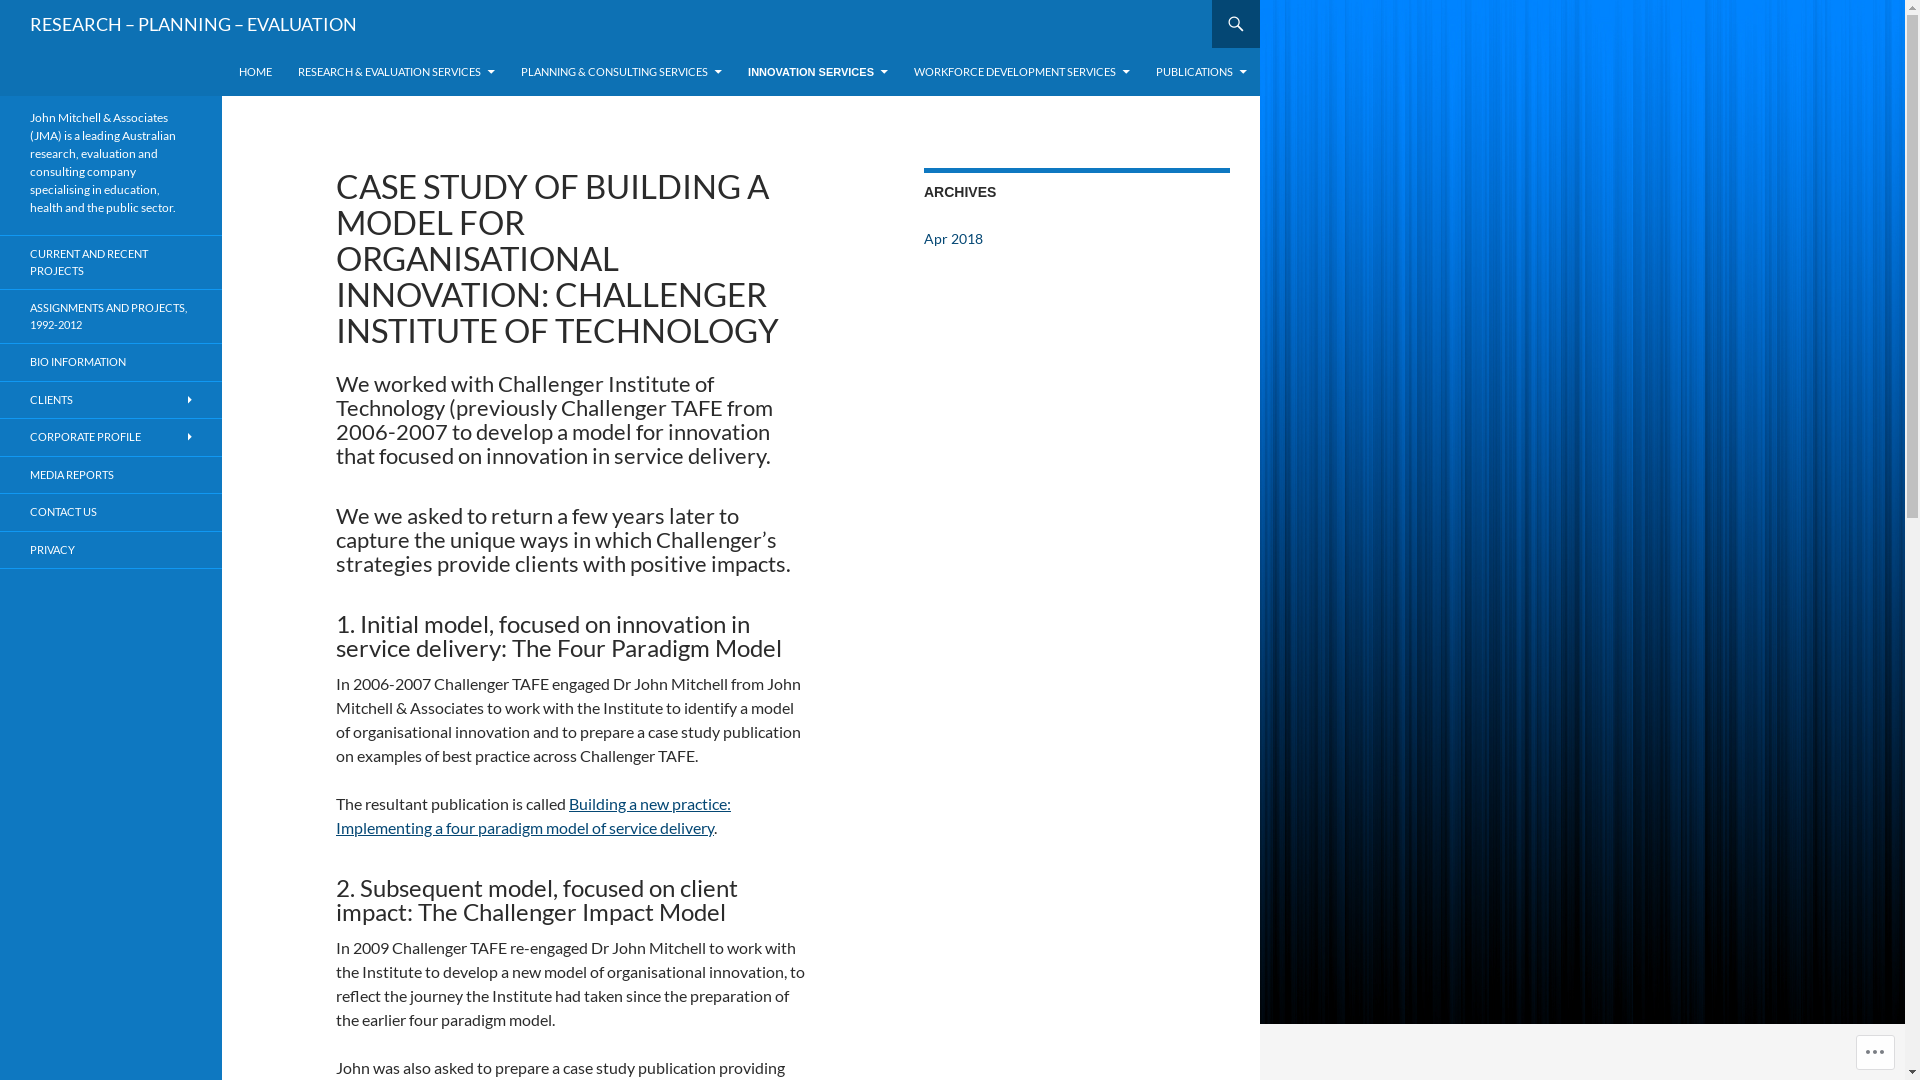 The image size is (1920, 1080). I want to click on WORKFORCE DEVELOPMENT SERVICES, so click(1022, 72).